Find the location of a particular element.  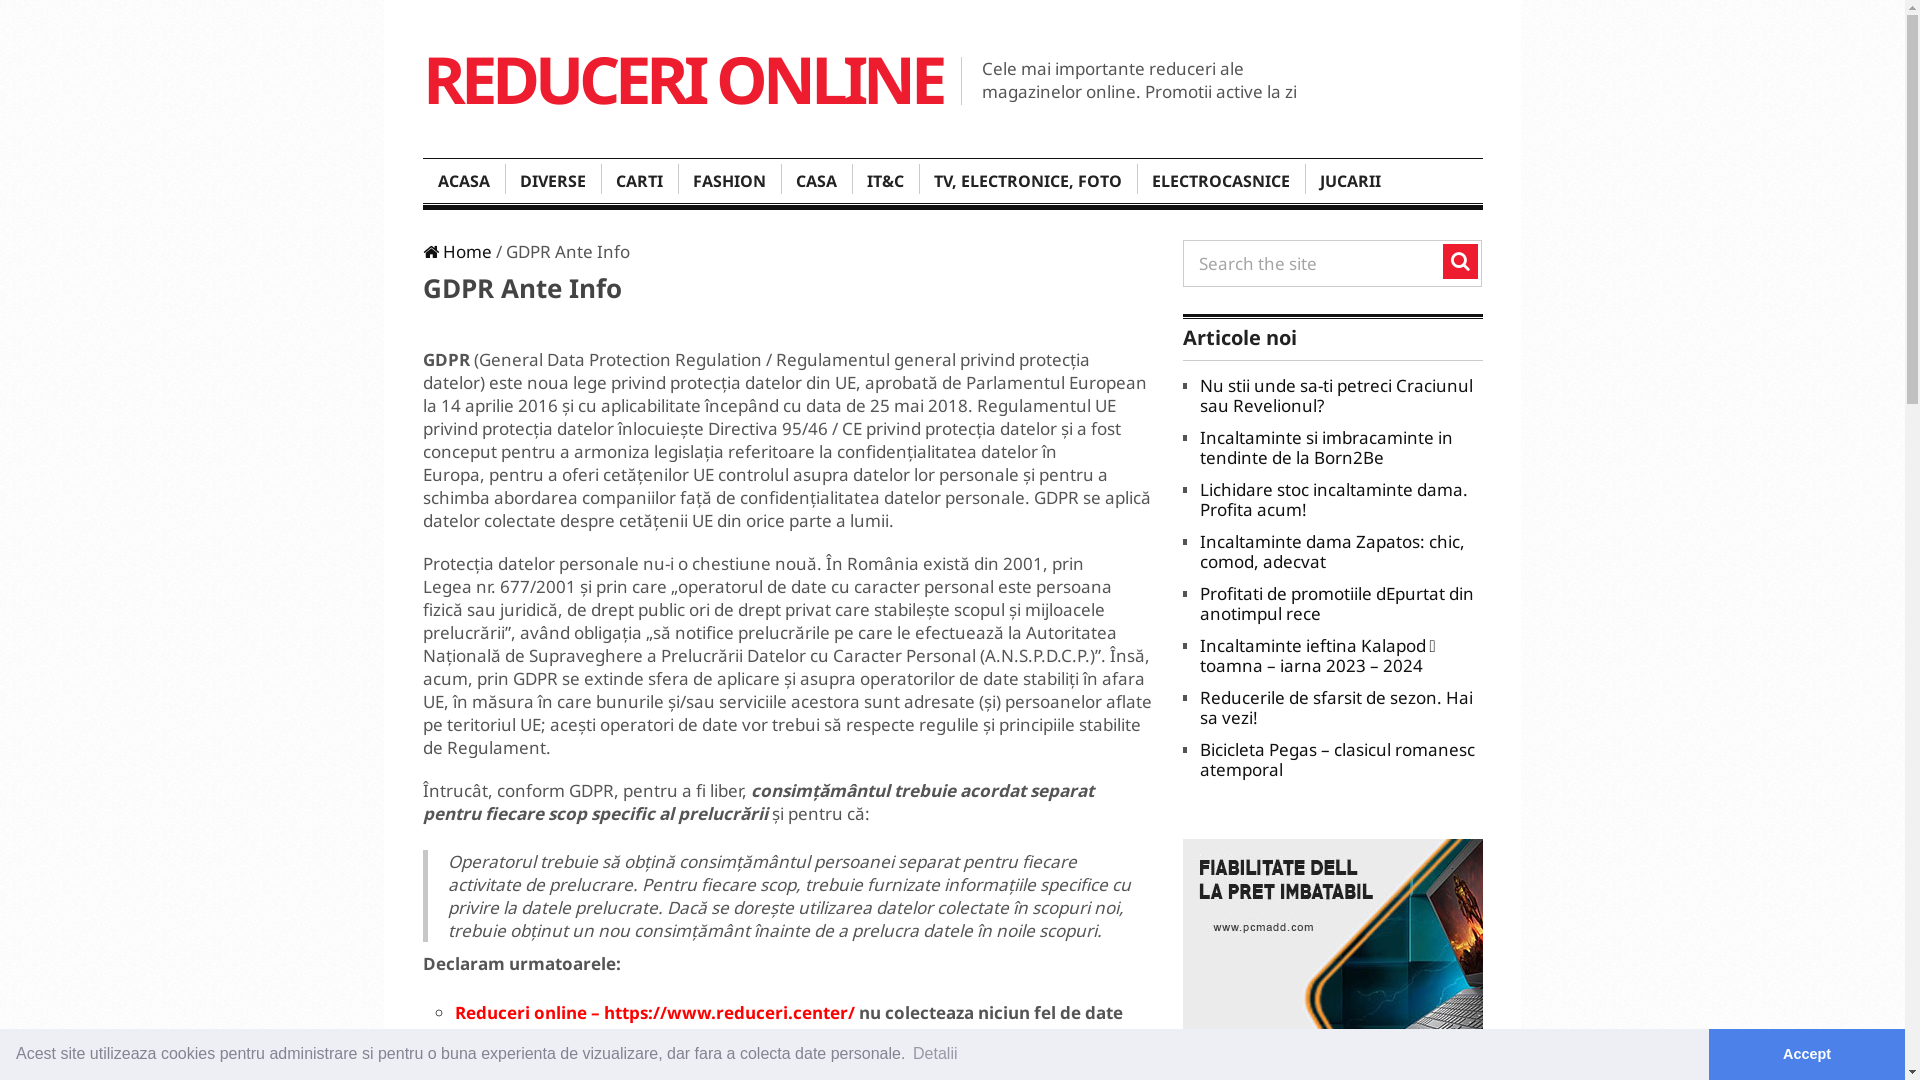

Profitati de promotiile dEpurtat din anotimpul rece is located at coordinates (1337, 604).